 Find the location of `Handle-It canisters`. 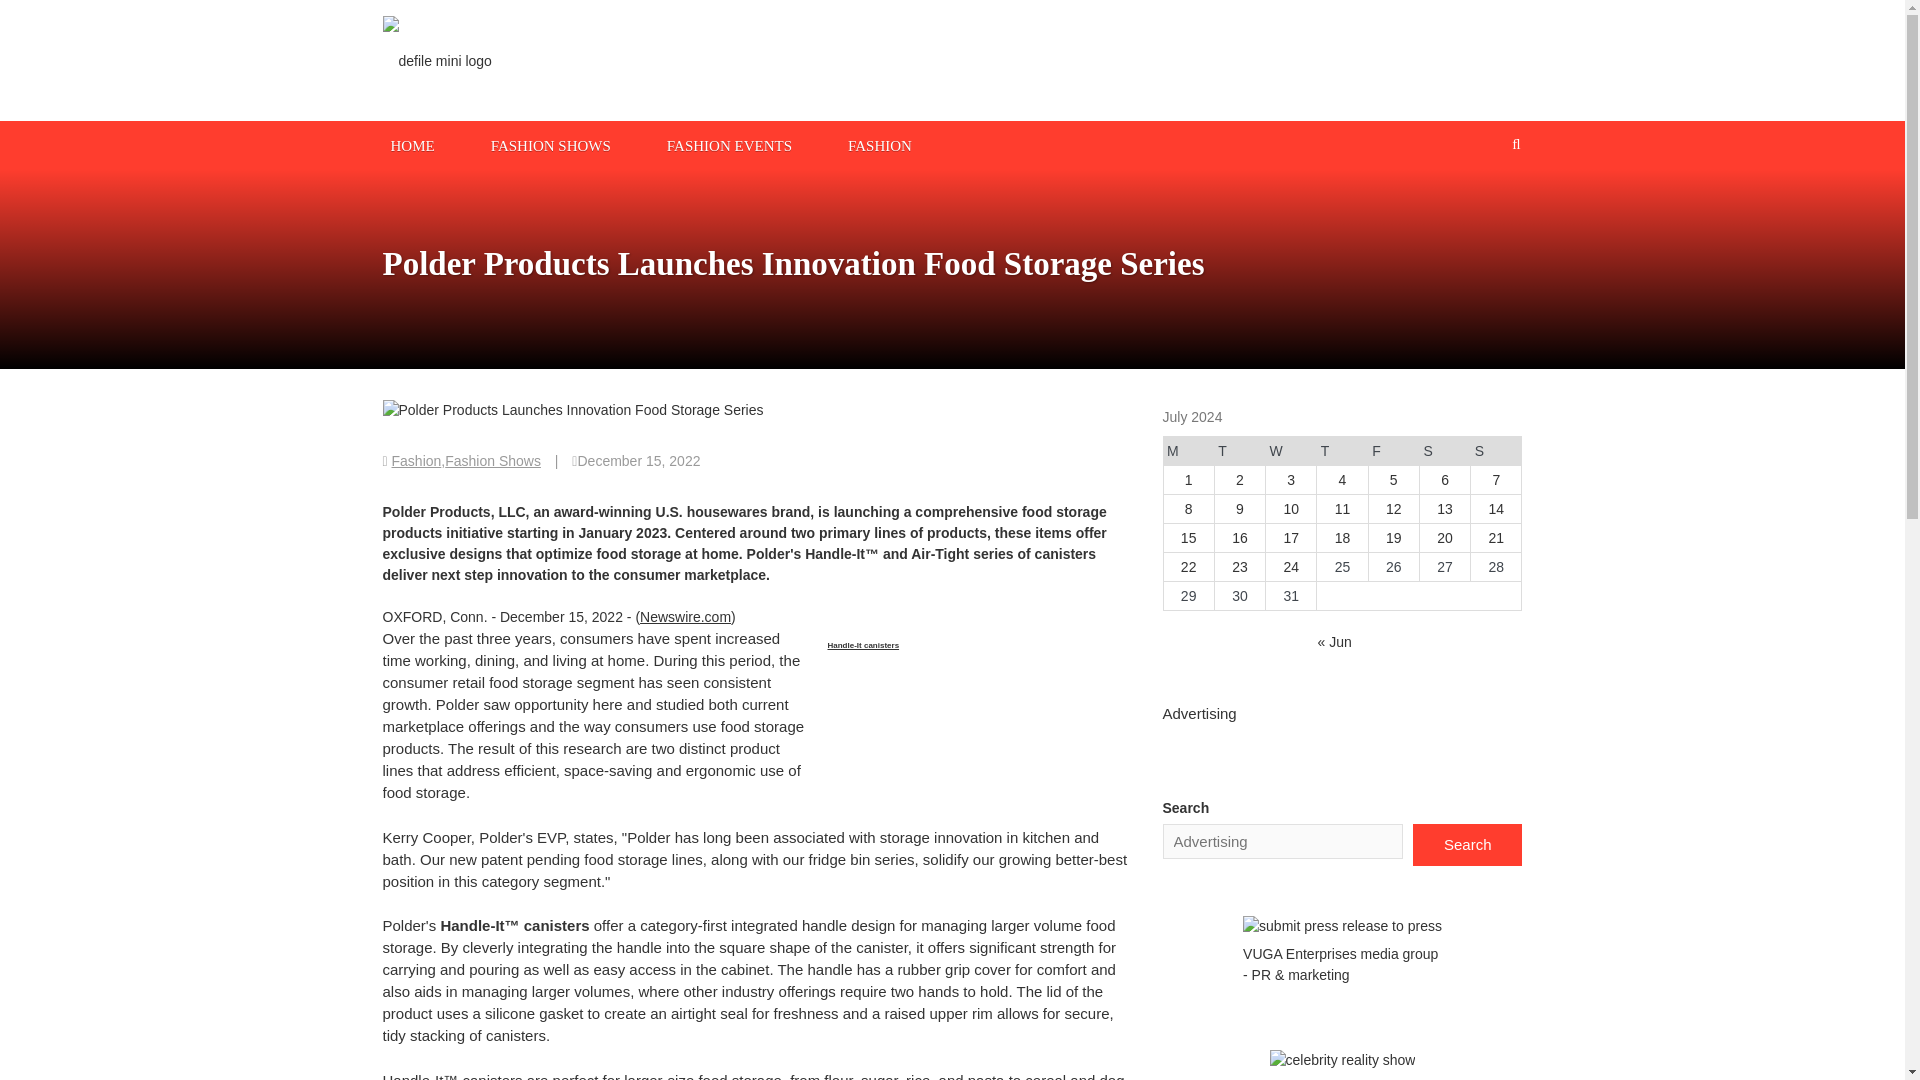

Handle-It canisters is located at coordinates (864, 653).